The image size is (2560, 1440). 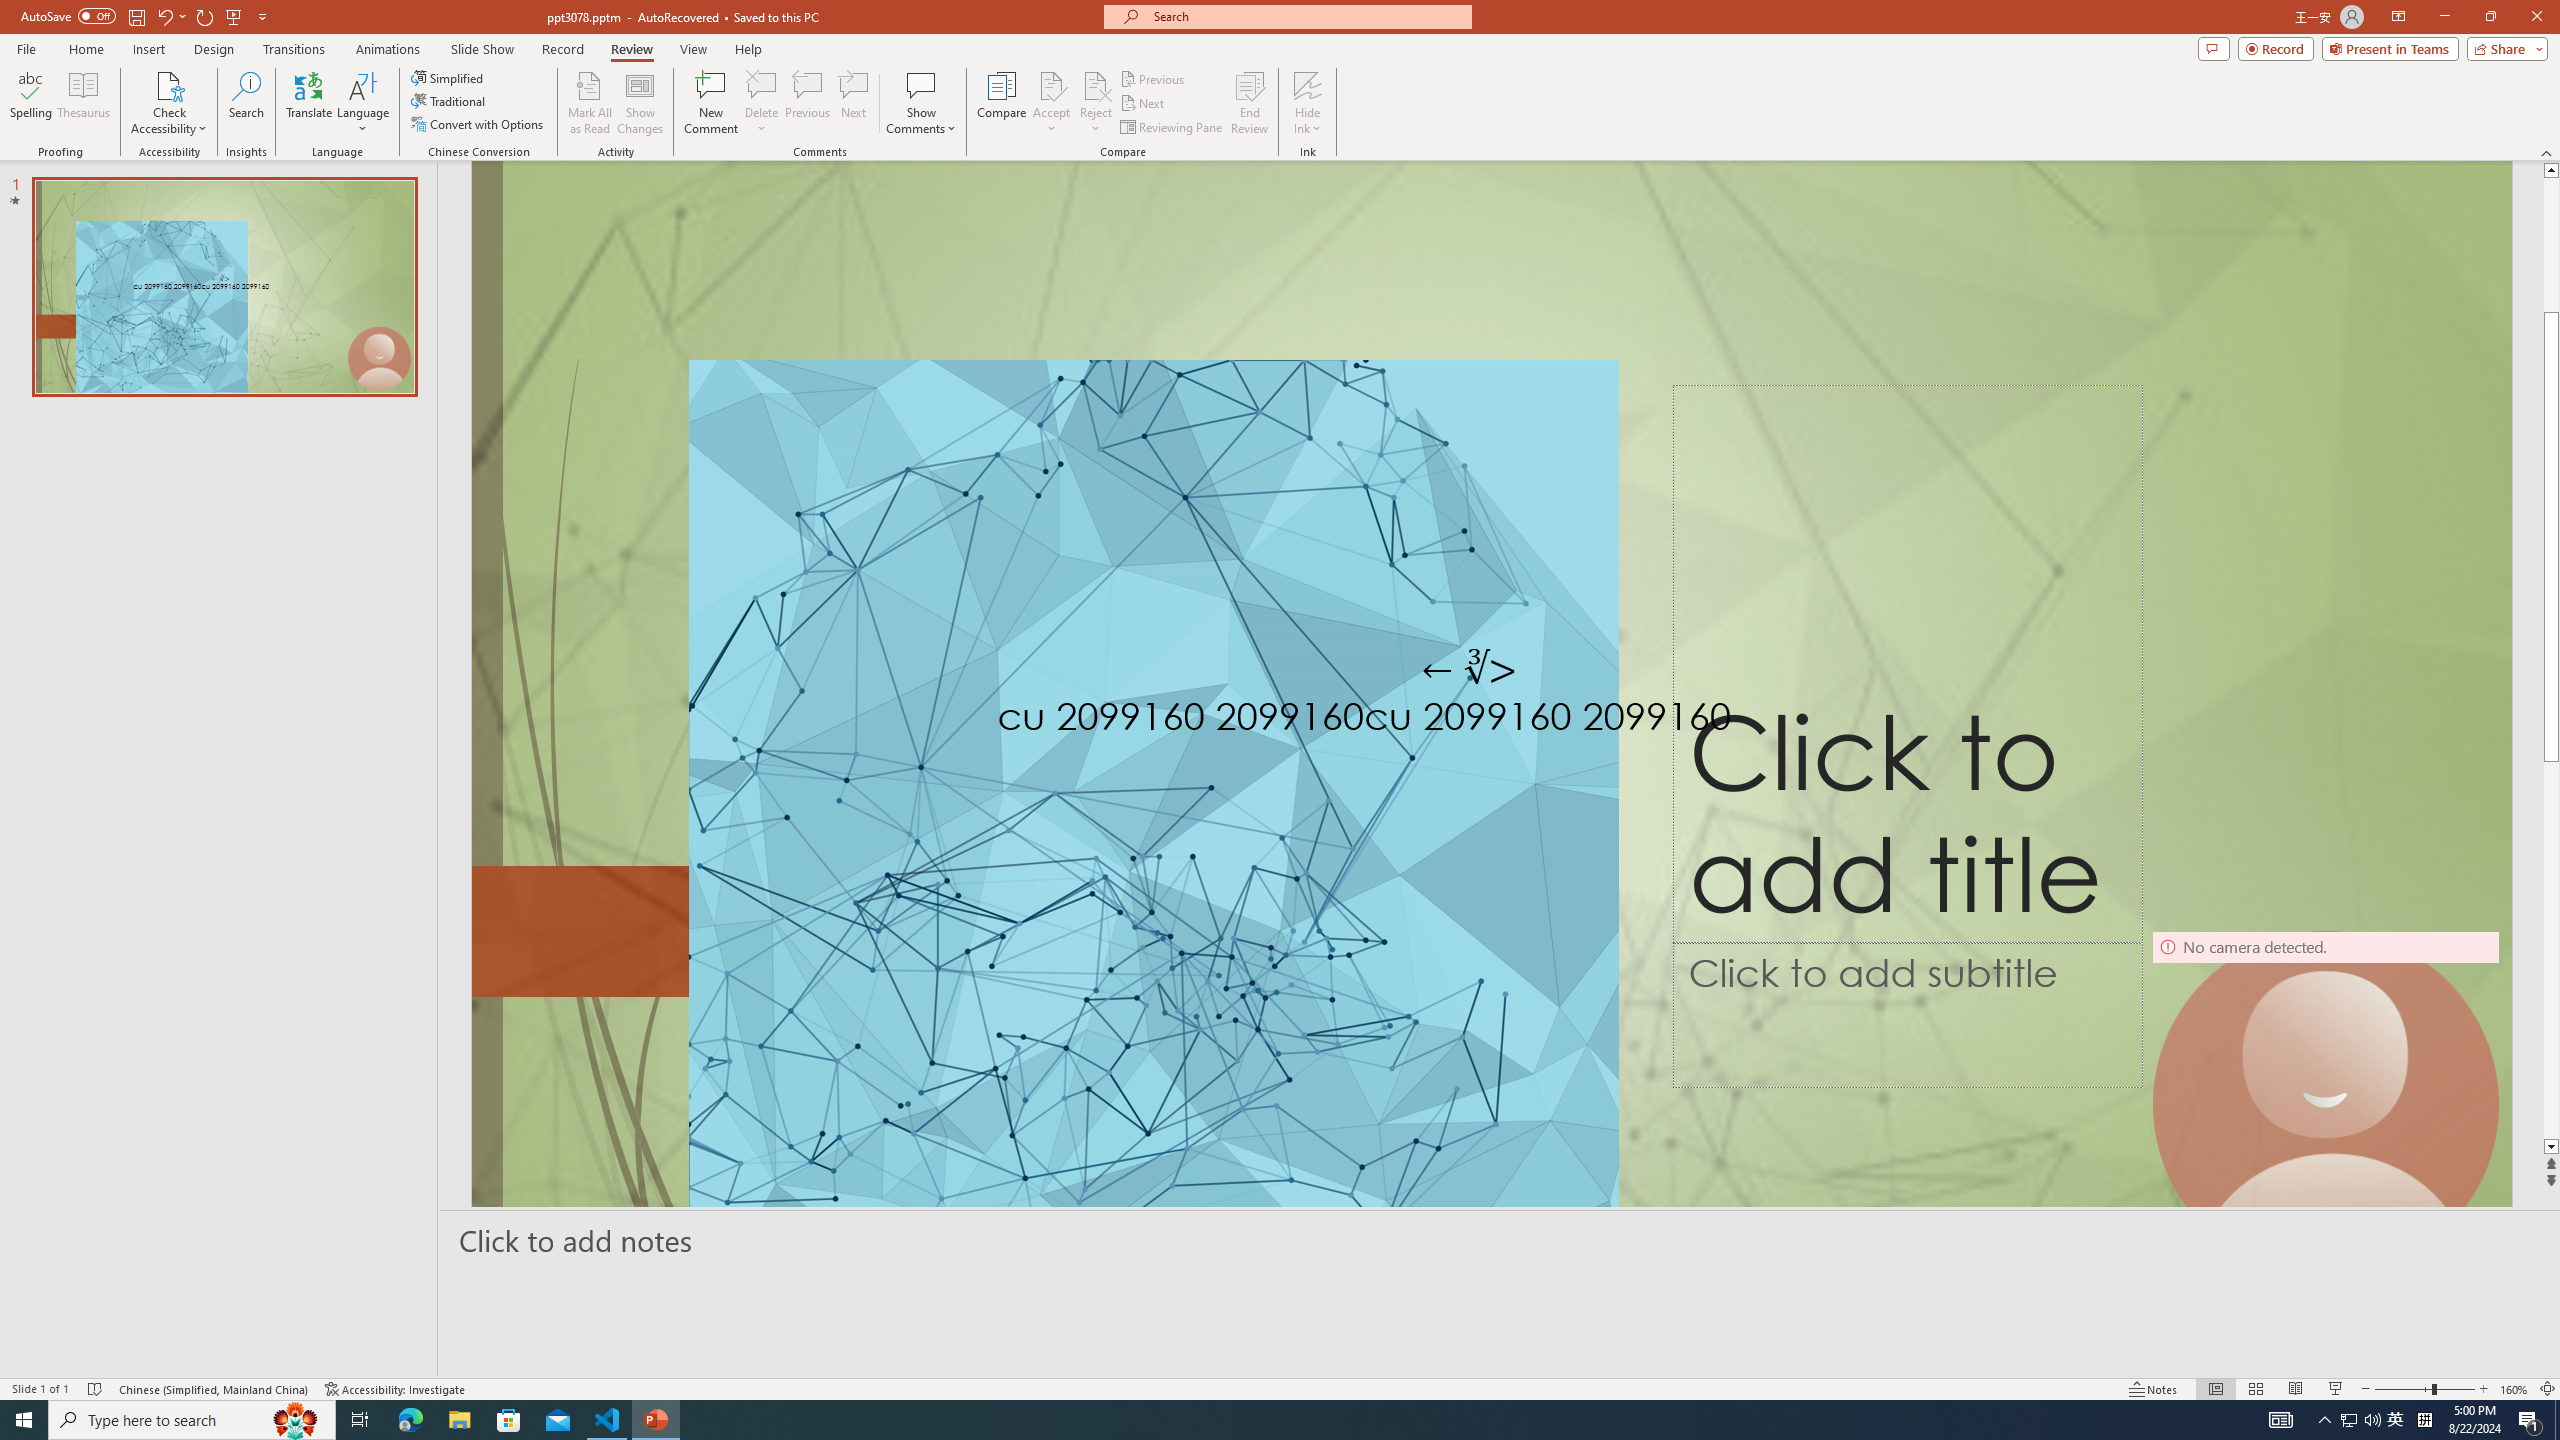 I want to click on Mark All as Read, so click(x=590, y=103).